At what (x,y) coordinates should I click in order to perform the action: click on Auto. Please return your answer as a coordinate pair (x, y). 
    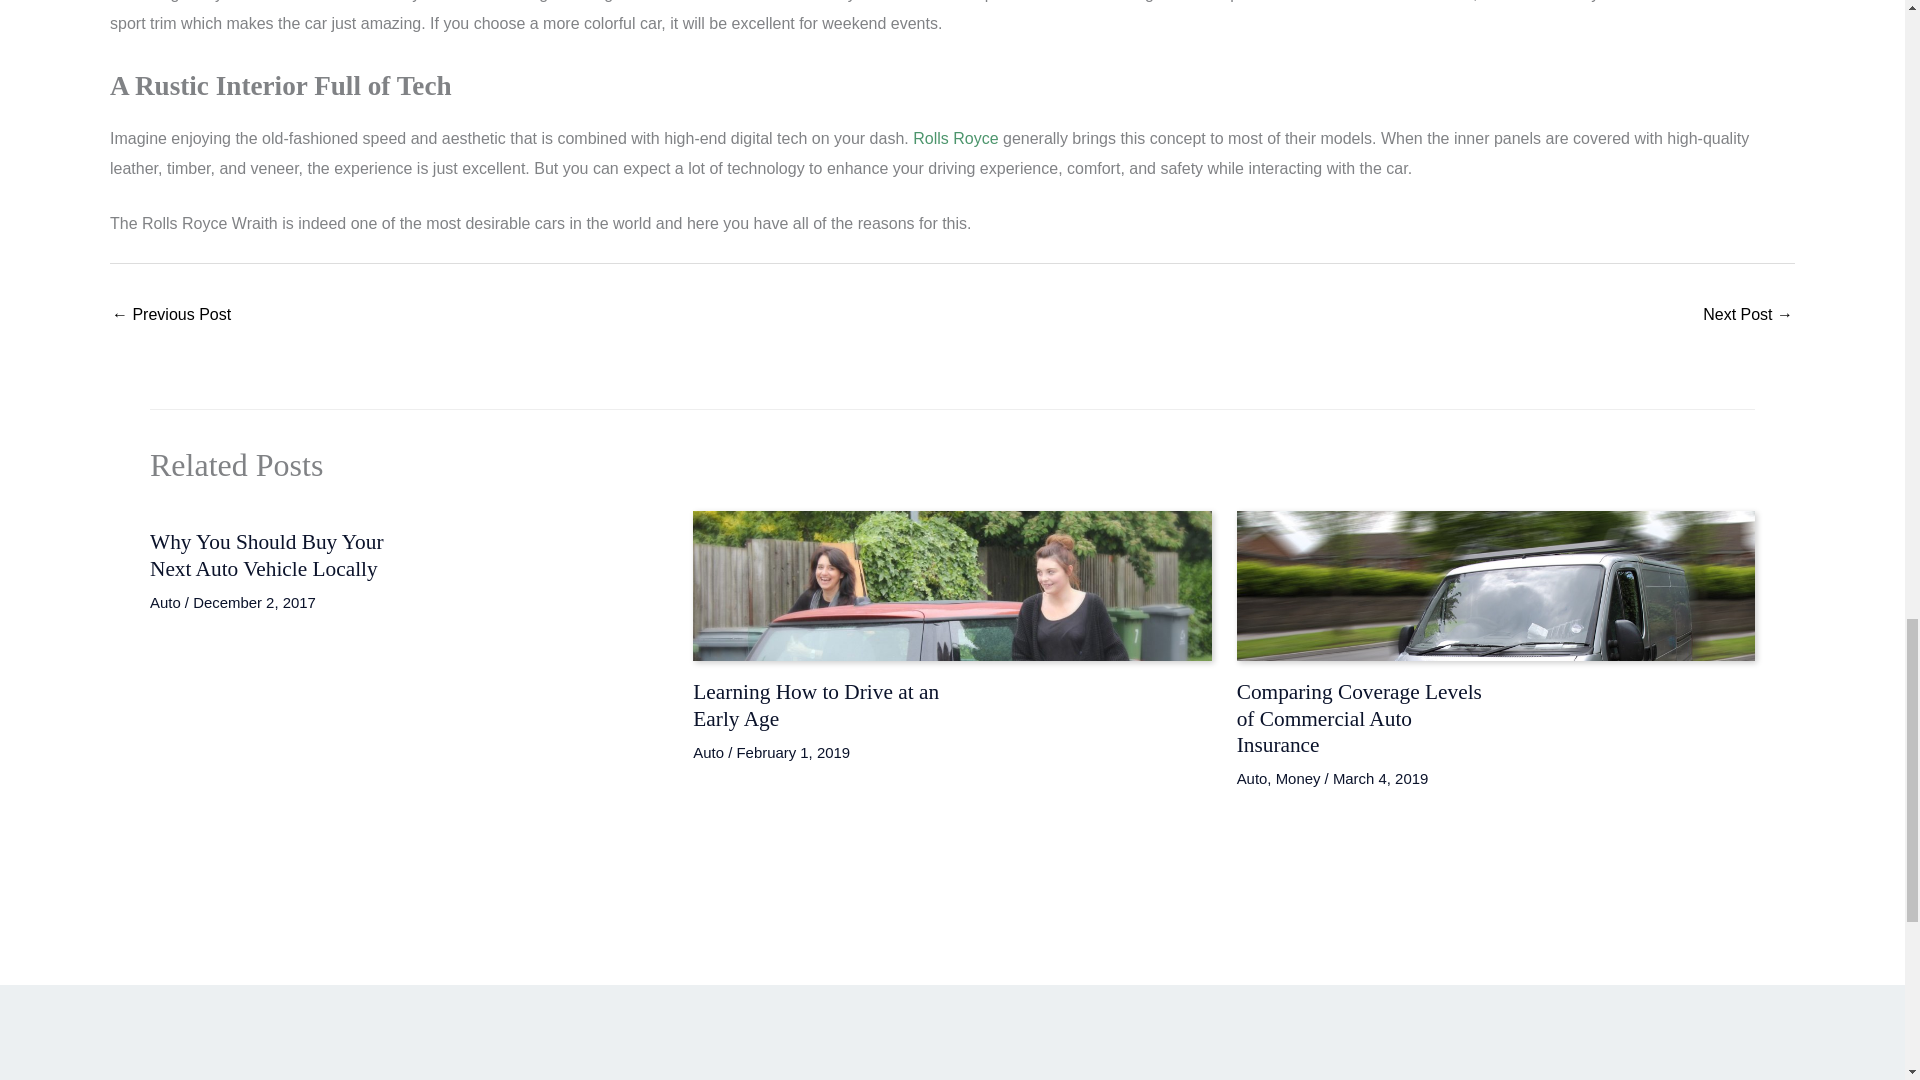
    Looking at the image, I should click on (164, 602).